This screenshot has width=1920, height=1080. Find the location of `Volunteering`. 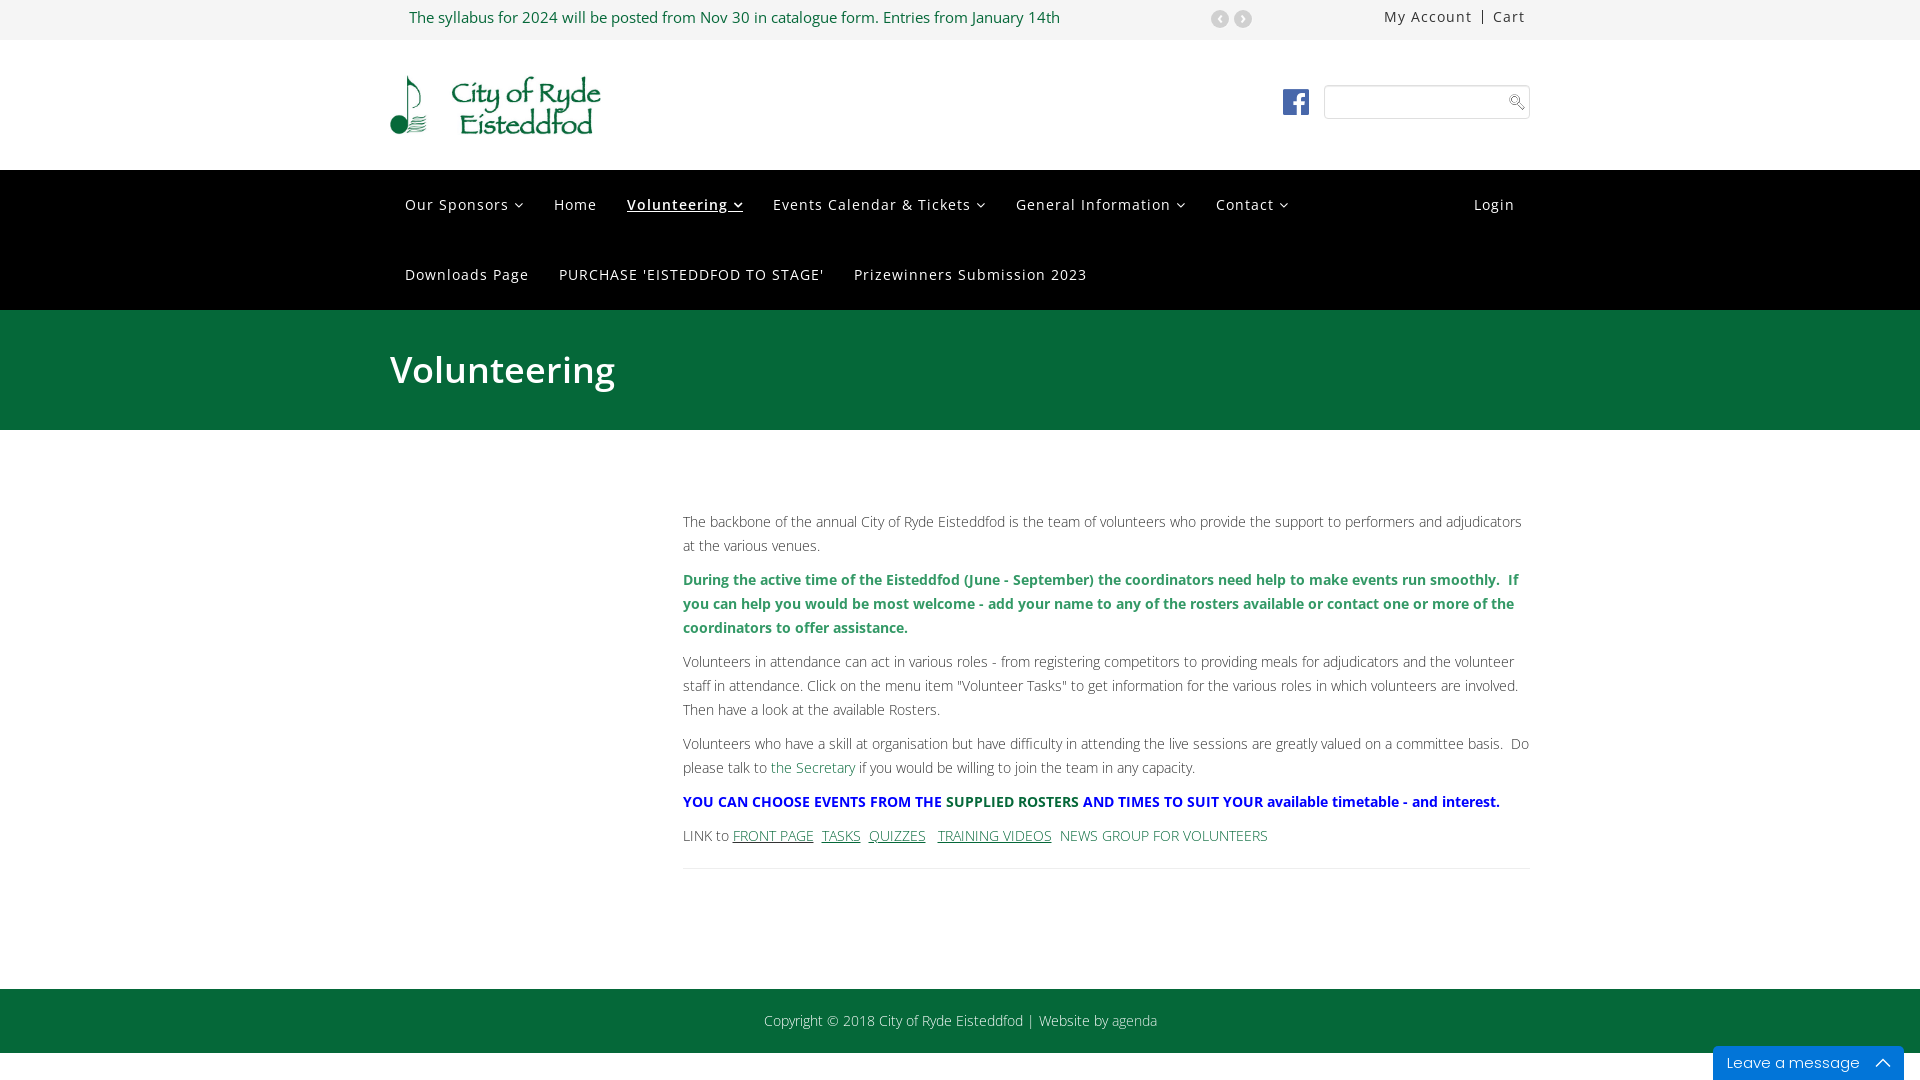

Volunteering is located at coordinates (685, 205).